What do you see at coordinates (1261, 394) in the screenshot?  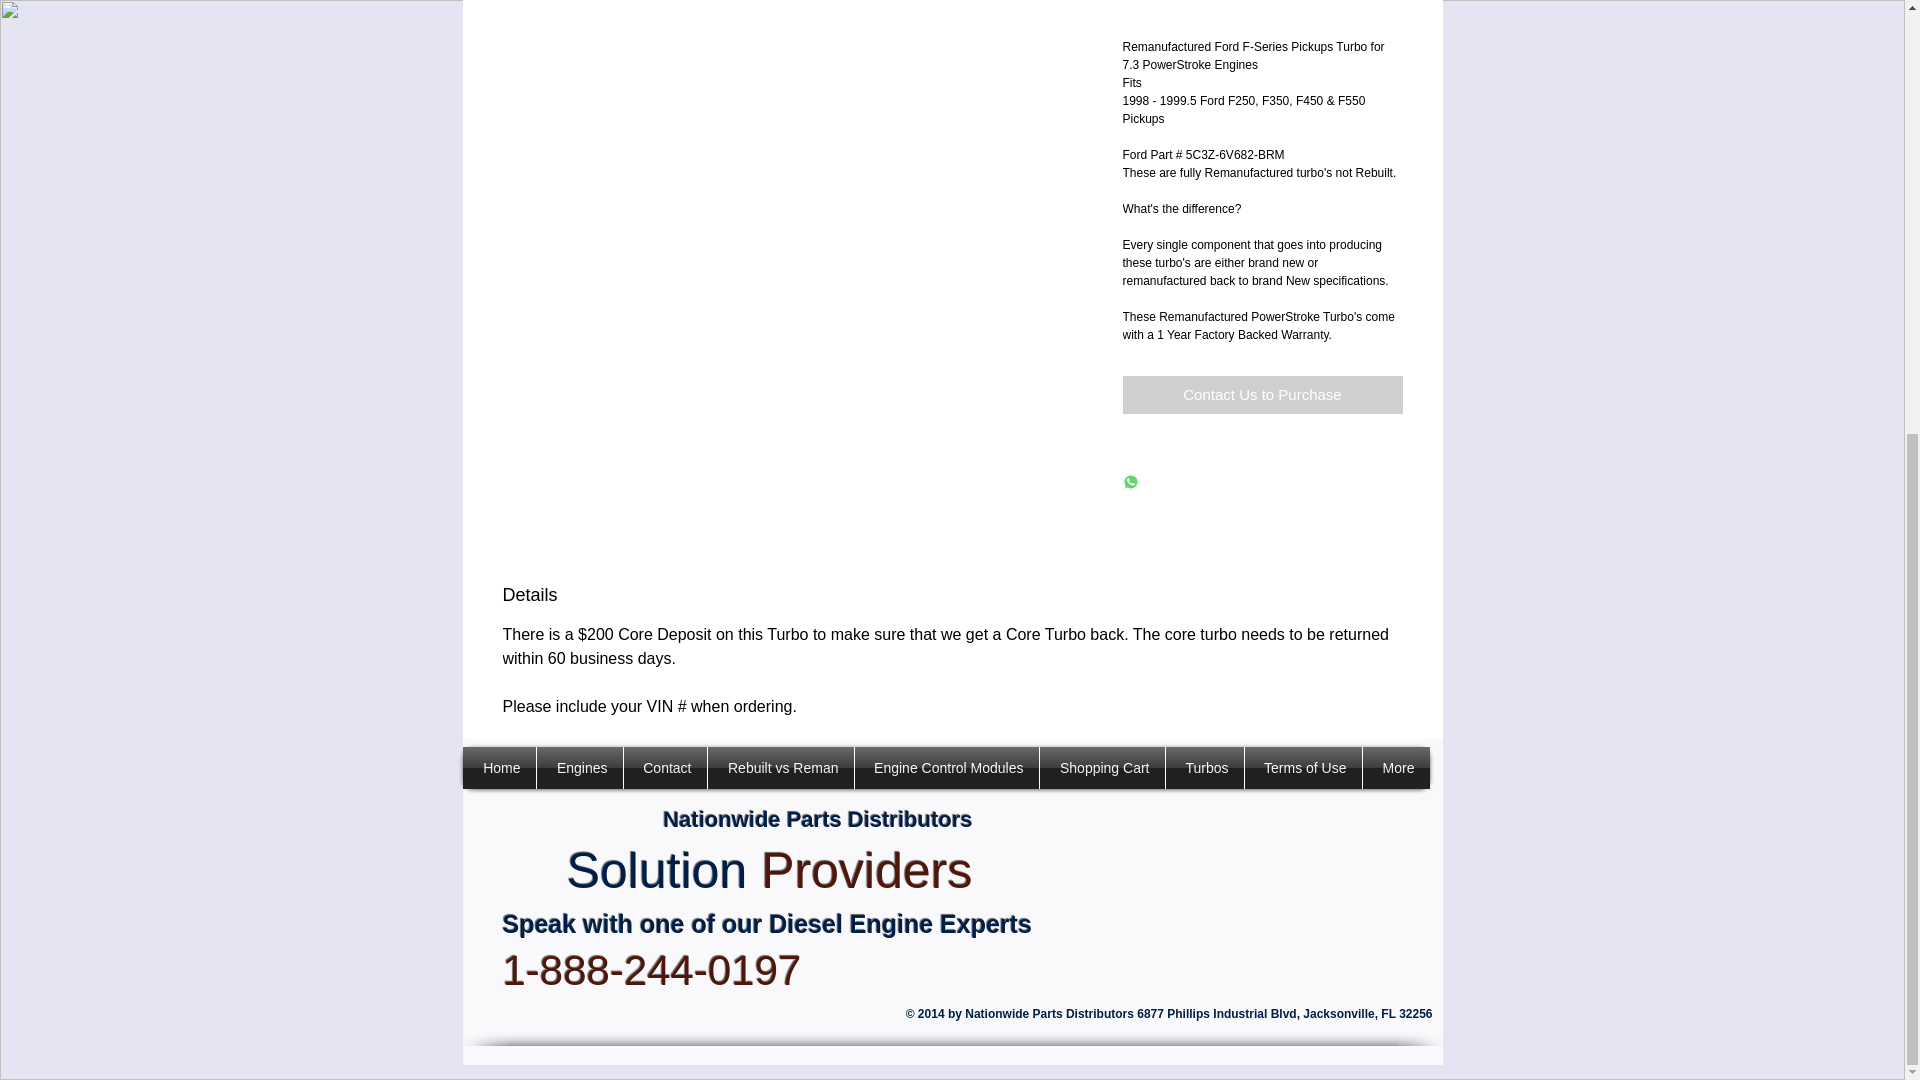 I see `Contact Us to Purchase` at bounding box center [1261, 394].